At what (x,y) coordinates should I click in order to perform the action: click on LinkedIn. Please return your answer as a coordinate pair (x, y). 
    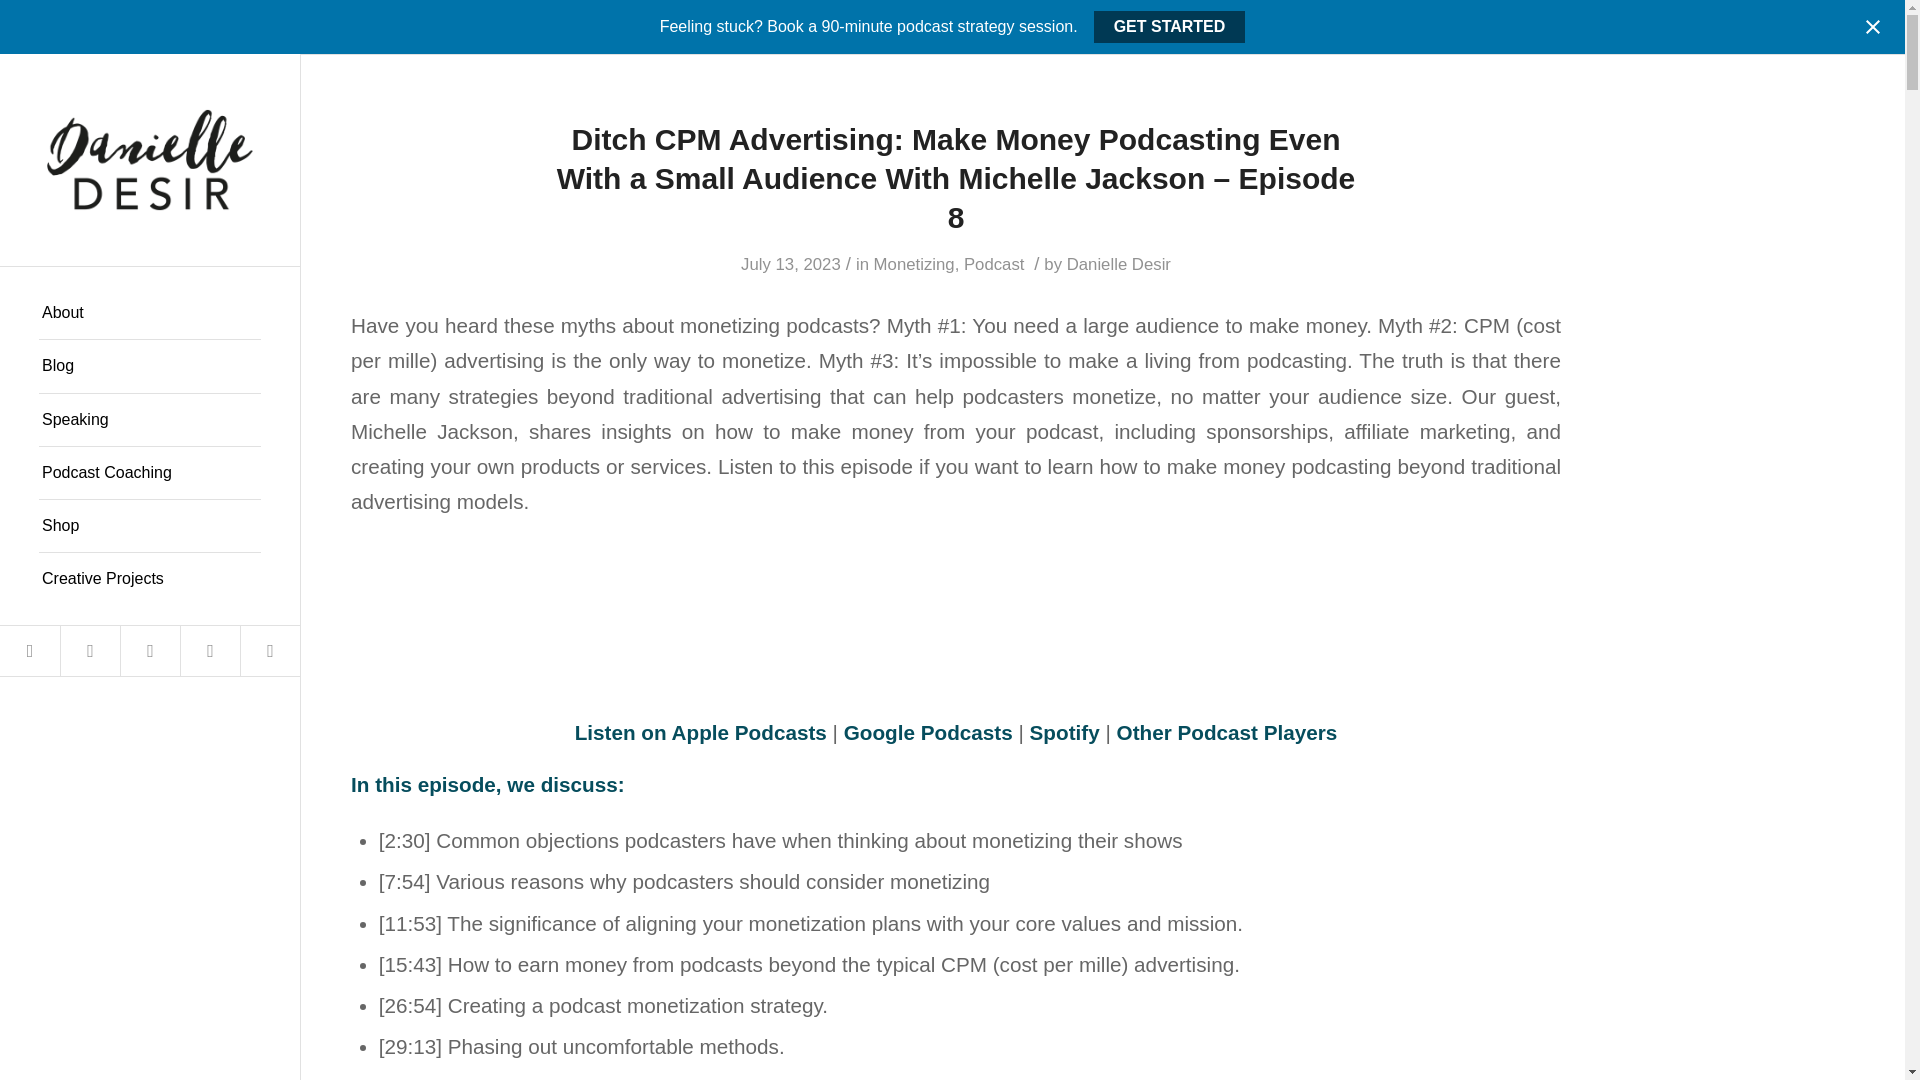
    Looking at the image, I should click on (210, 651).